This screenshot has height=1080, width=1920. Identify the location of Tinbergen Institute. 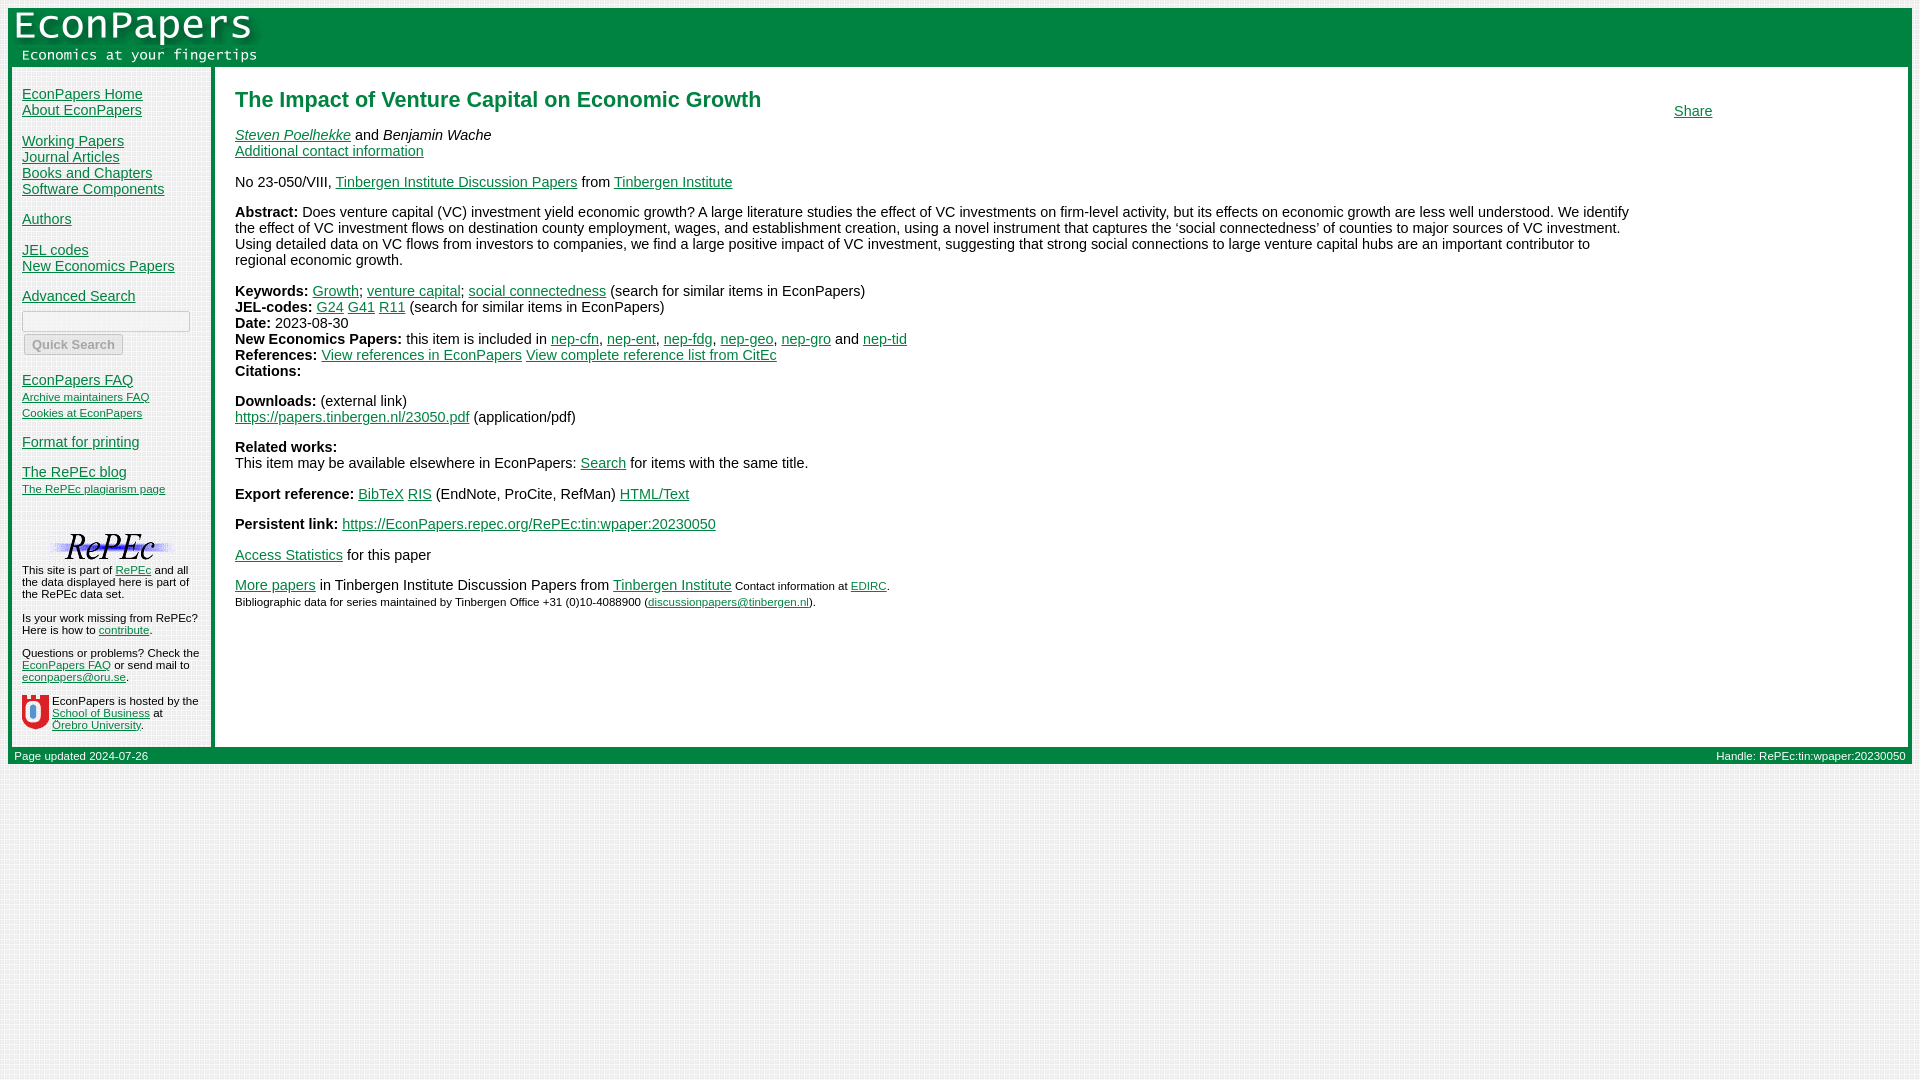
(674, 182).